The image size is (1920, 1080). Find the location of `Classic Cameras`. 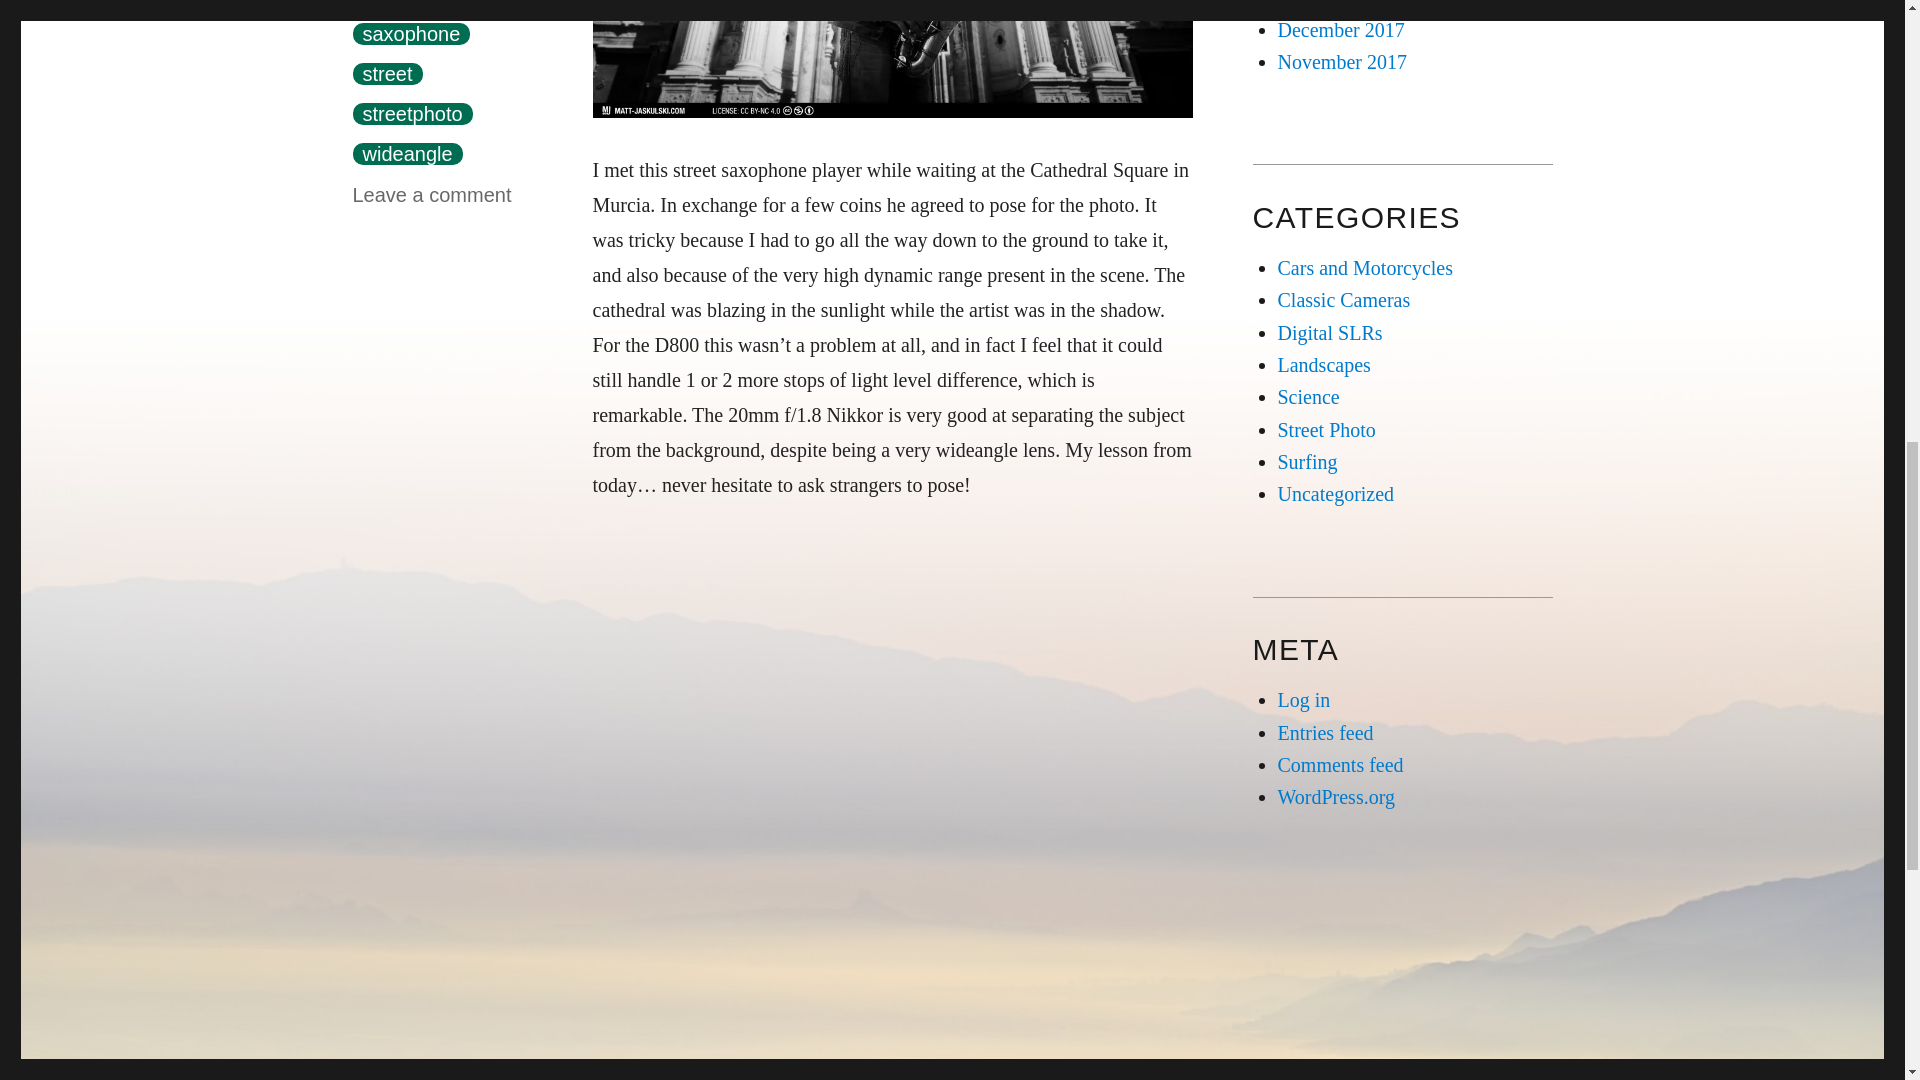

Classic Cameras is located at coordinates (1344, 300).